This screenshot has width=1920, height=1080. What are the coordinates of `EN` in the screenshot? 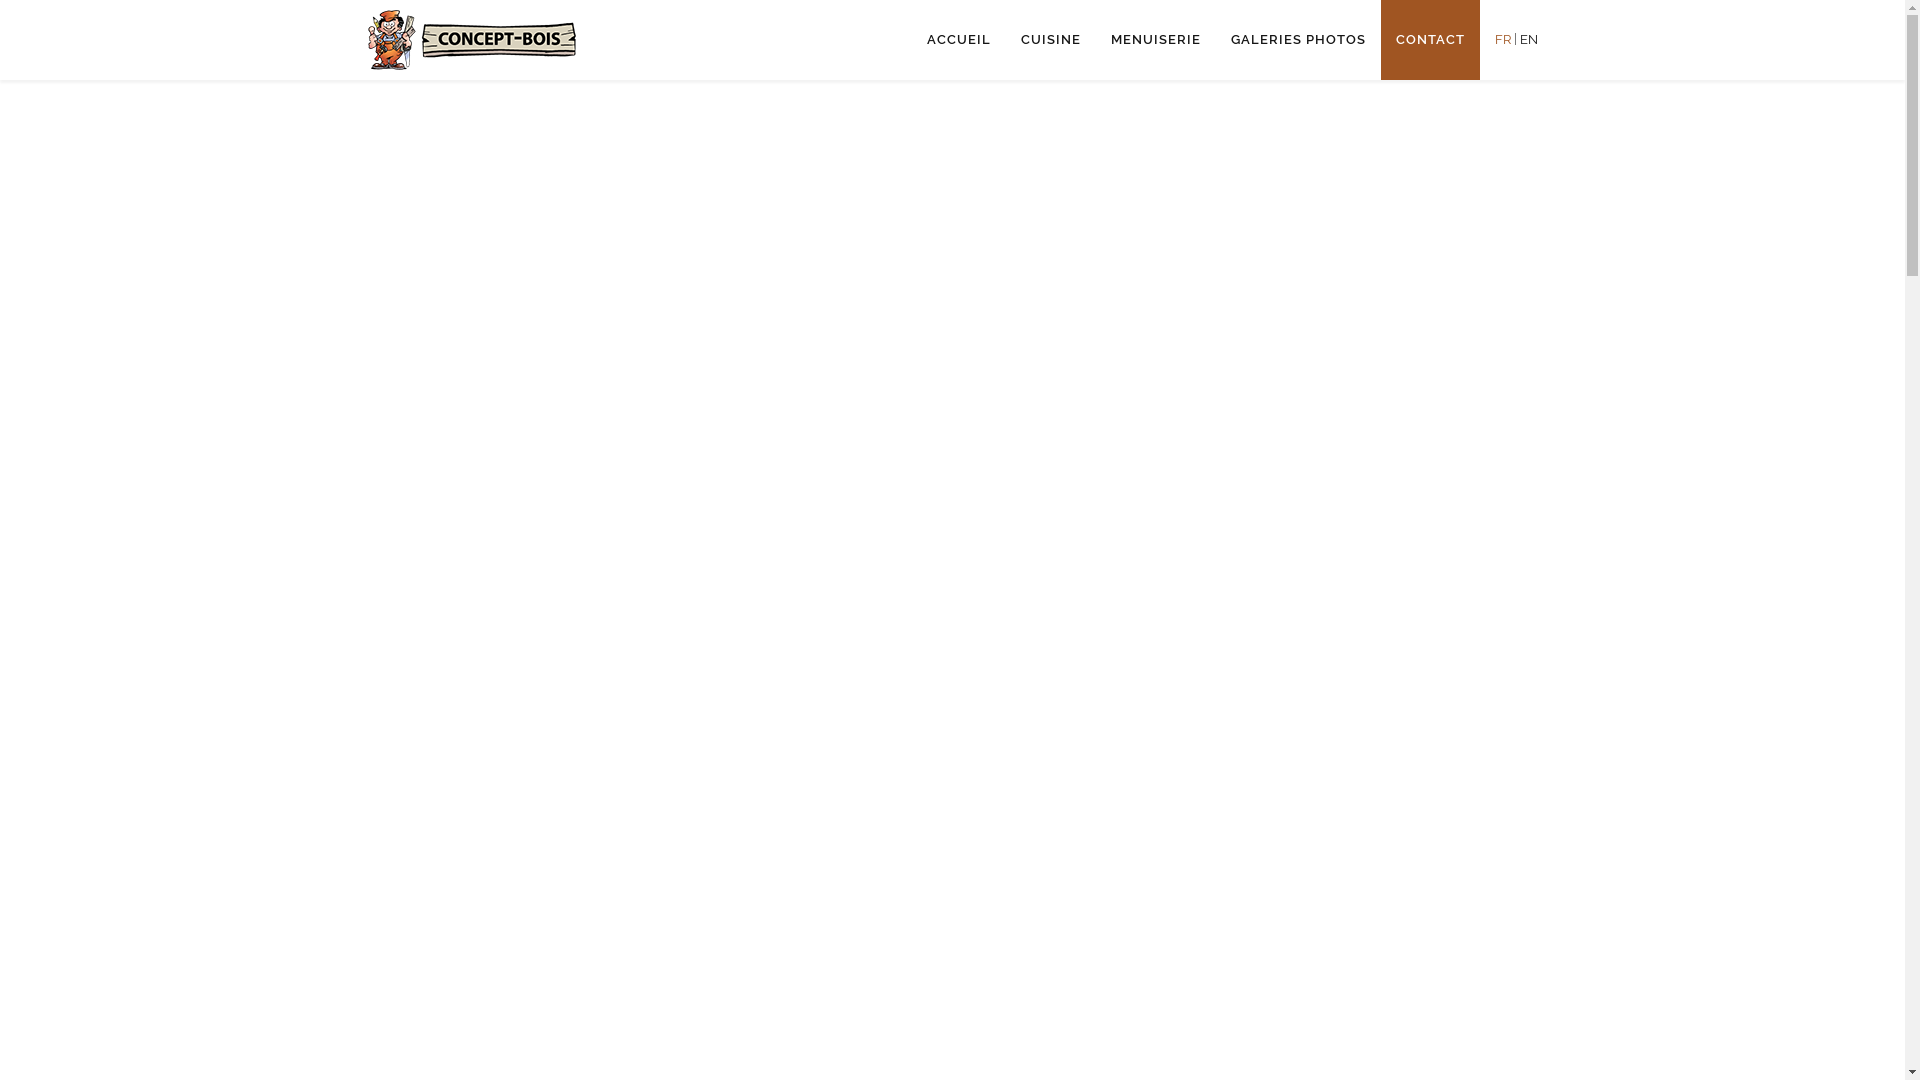 It's located at (1529, 40).